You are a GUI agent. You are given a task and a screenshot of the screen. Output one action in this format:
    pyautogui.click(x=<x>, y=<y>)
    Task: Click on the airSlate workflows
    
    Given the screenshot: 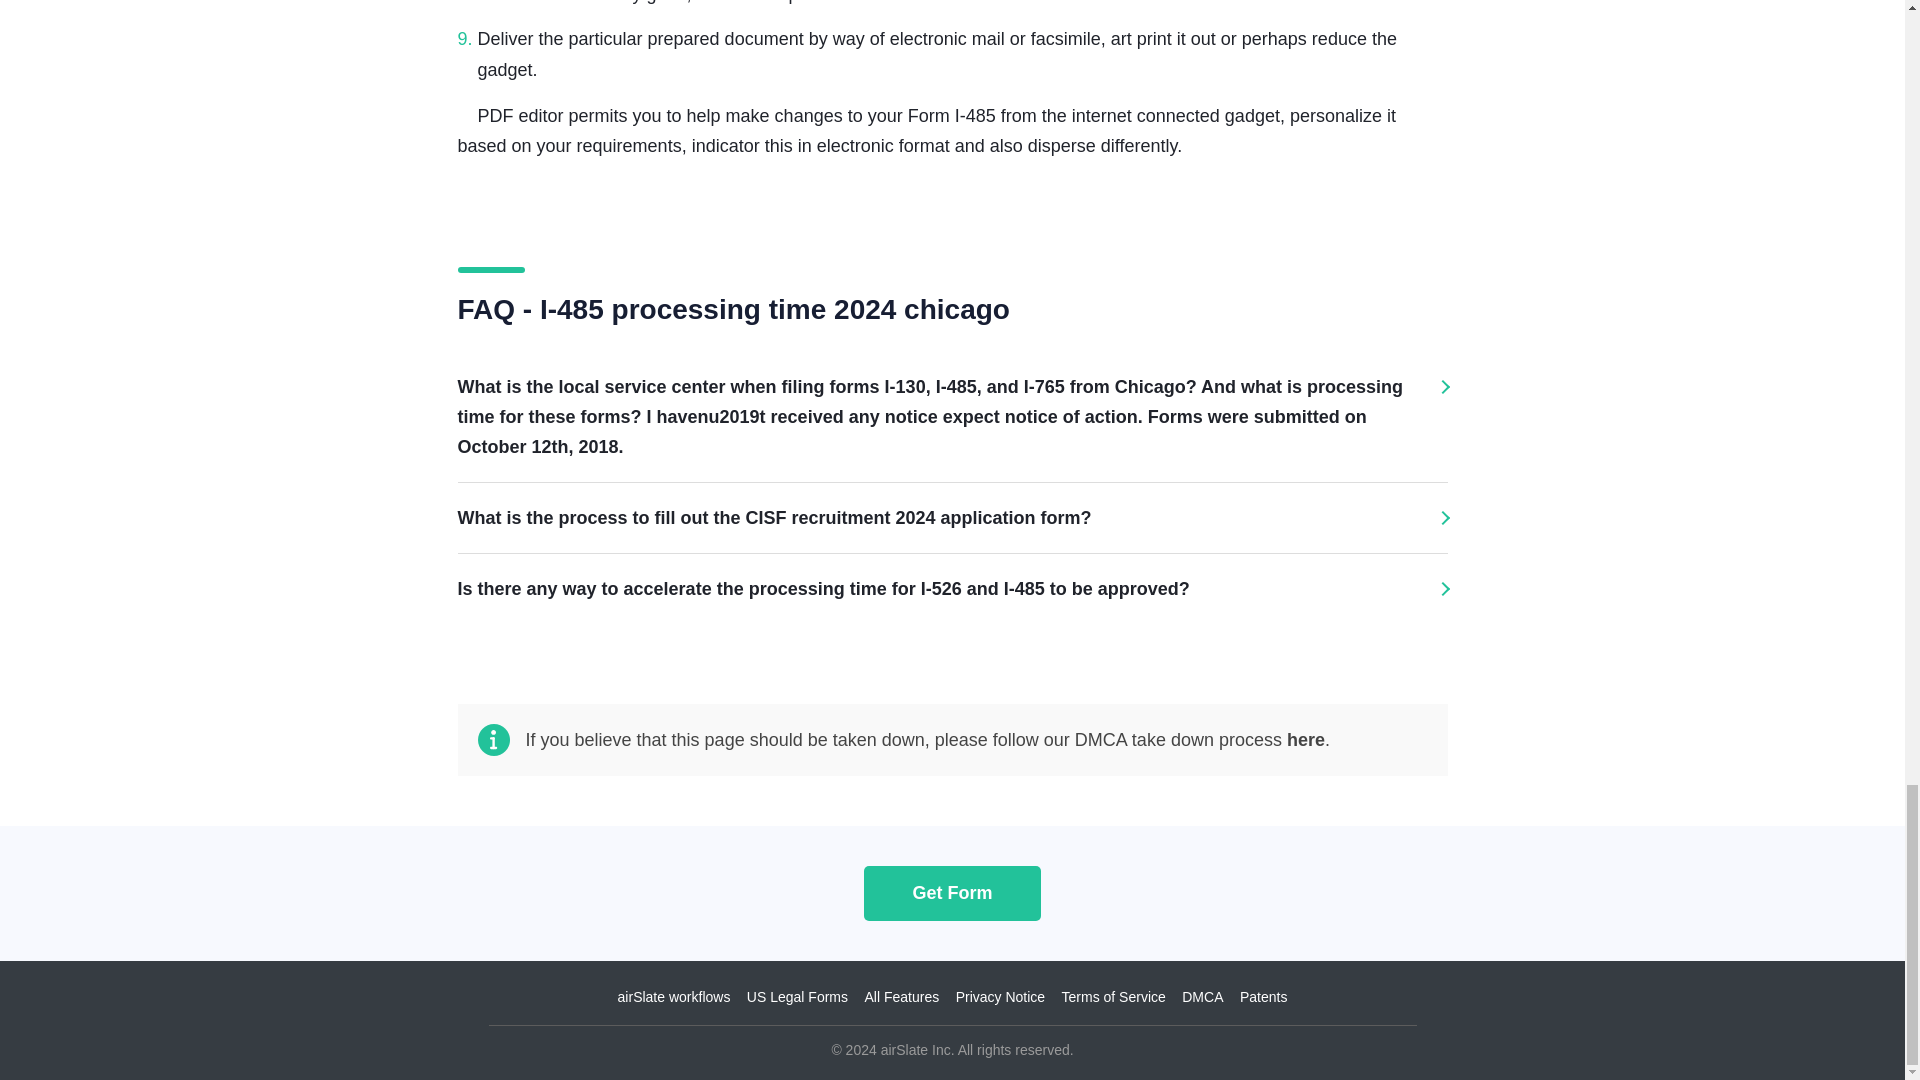 What is the action you would take?
    pyautogui.click(x=674, y=997)
    